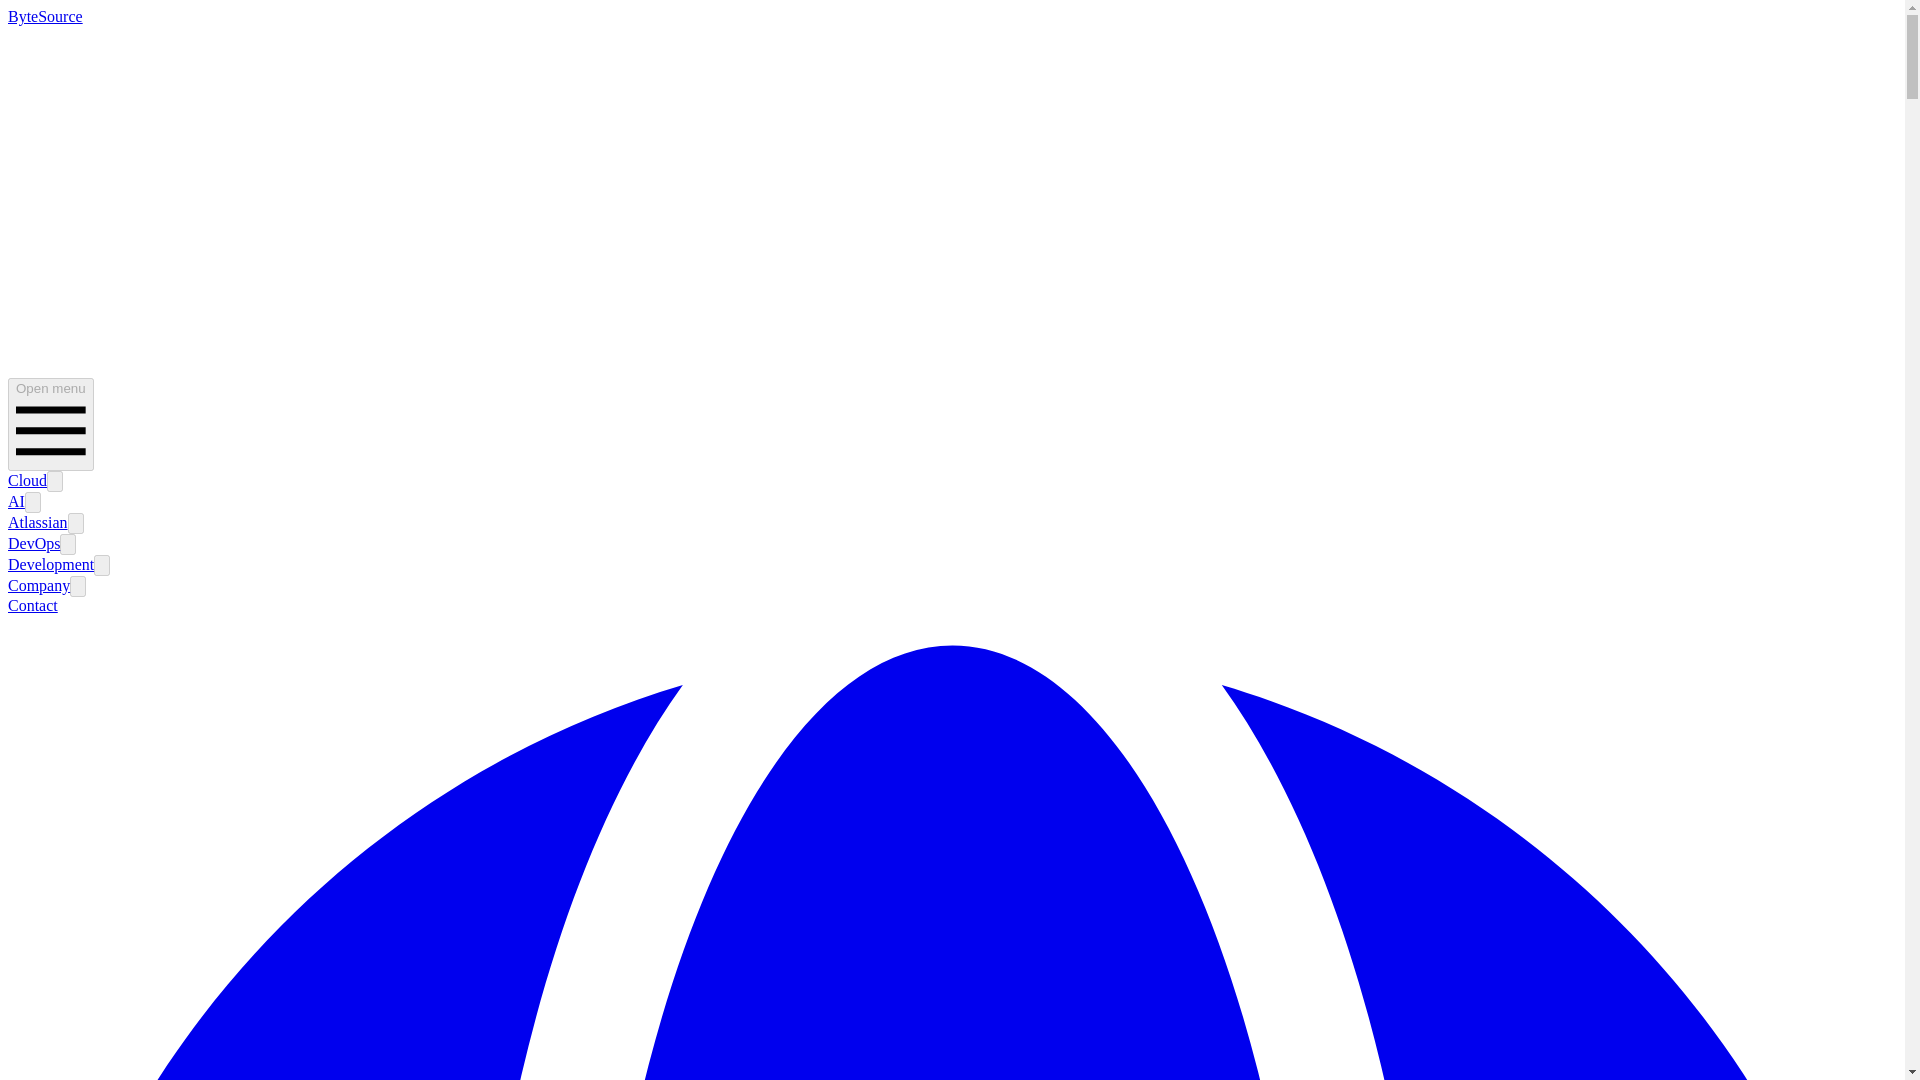 The width and height of the screenshot is (1920, 1080). I want to click on Contact, so click(32, 606).